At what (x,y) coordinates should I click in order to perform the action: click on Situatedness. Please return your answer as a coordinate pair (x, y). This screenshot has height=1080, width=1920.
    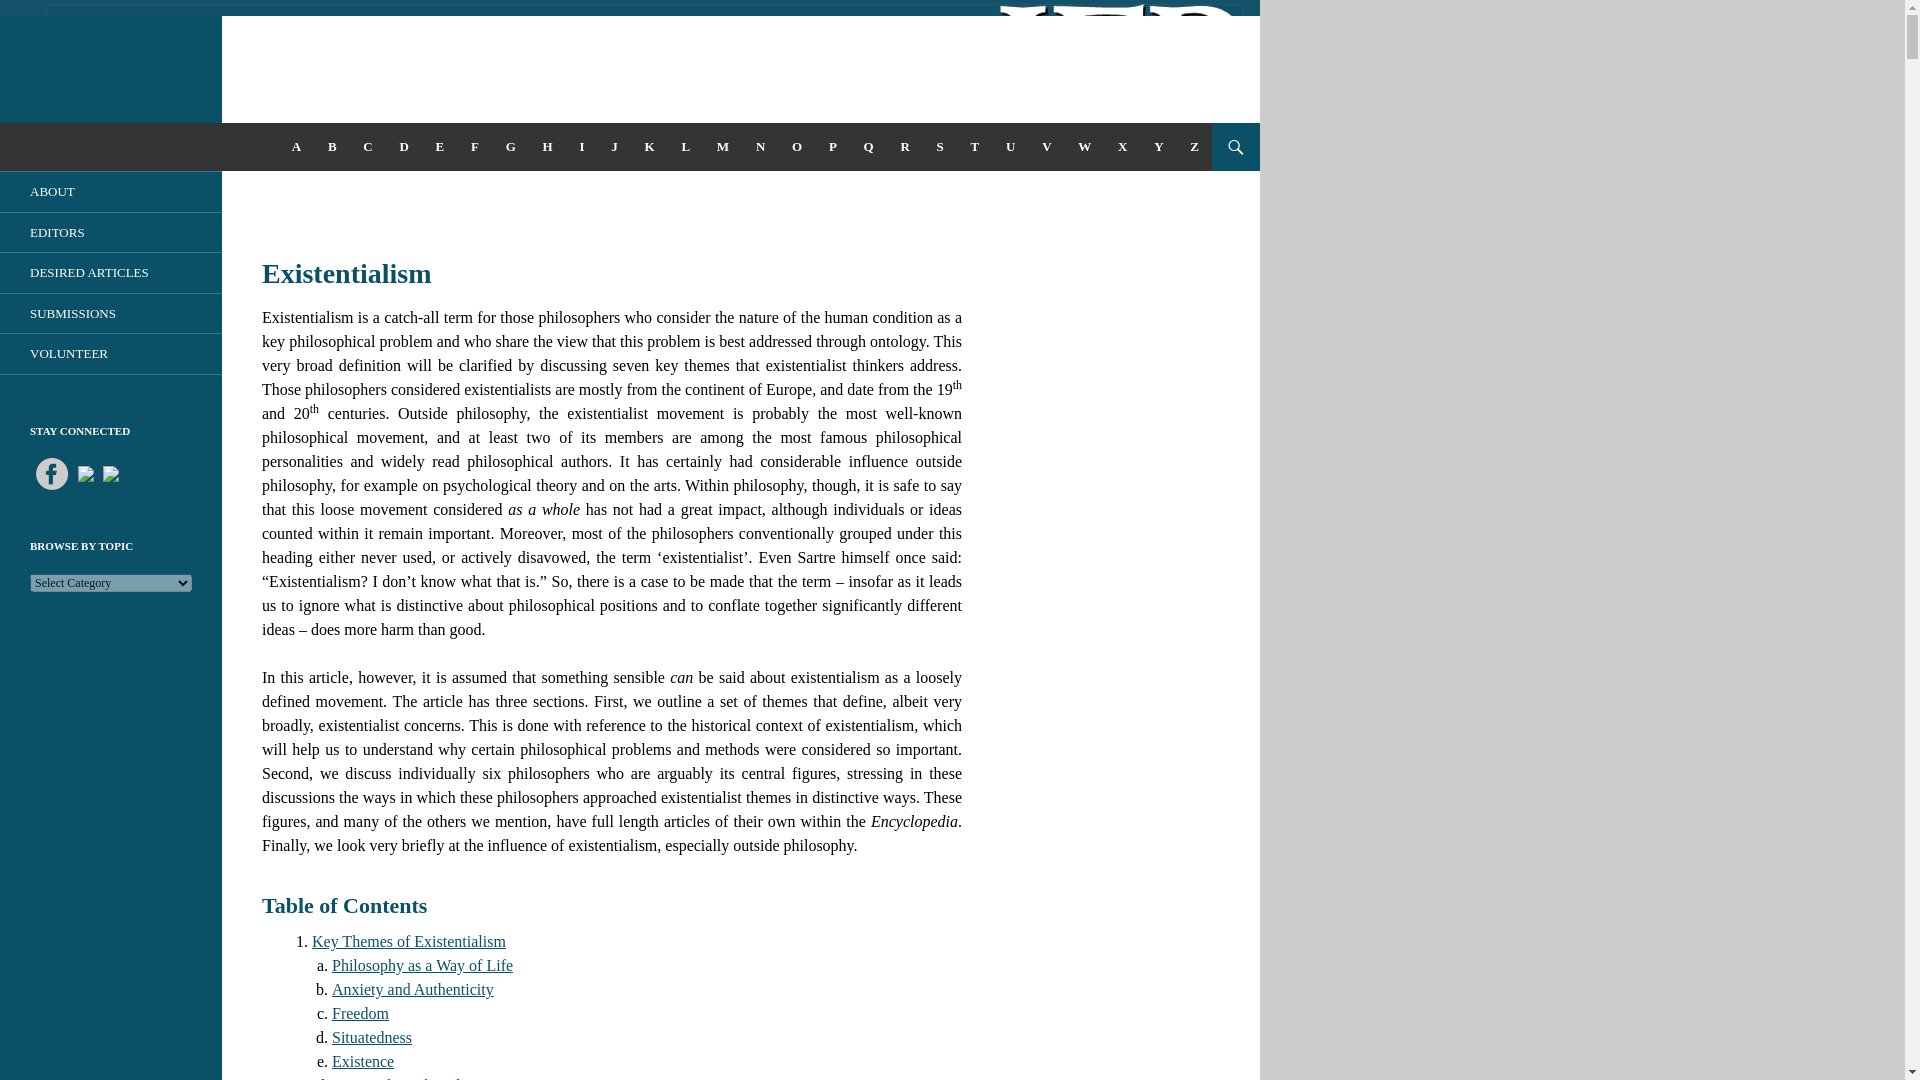
    Looking at the image, I should click on (372, 1038).